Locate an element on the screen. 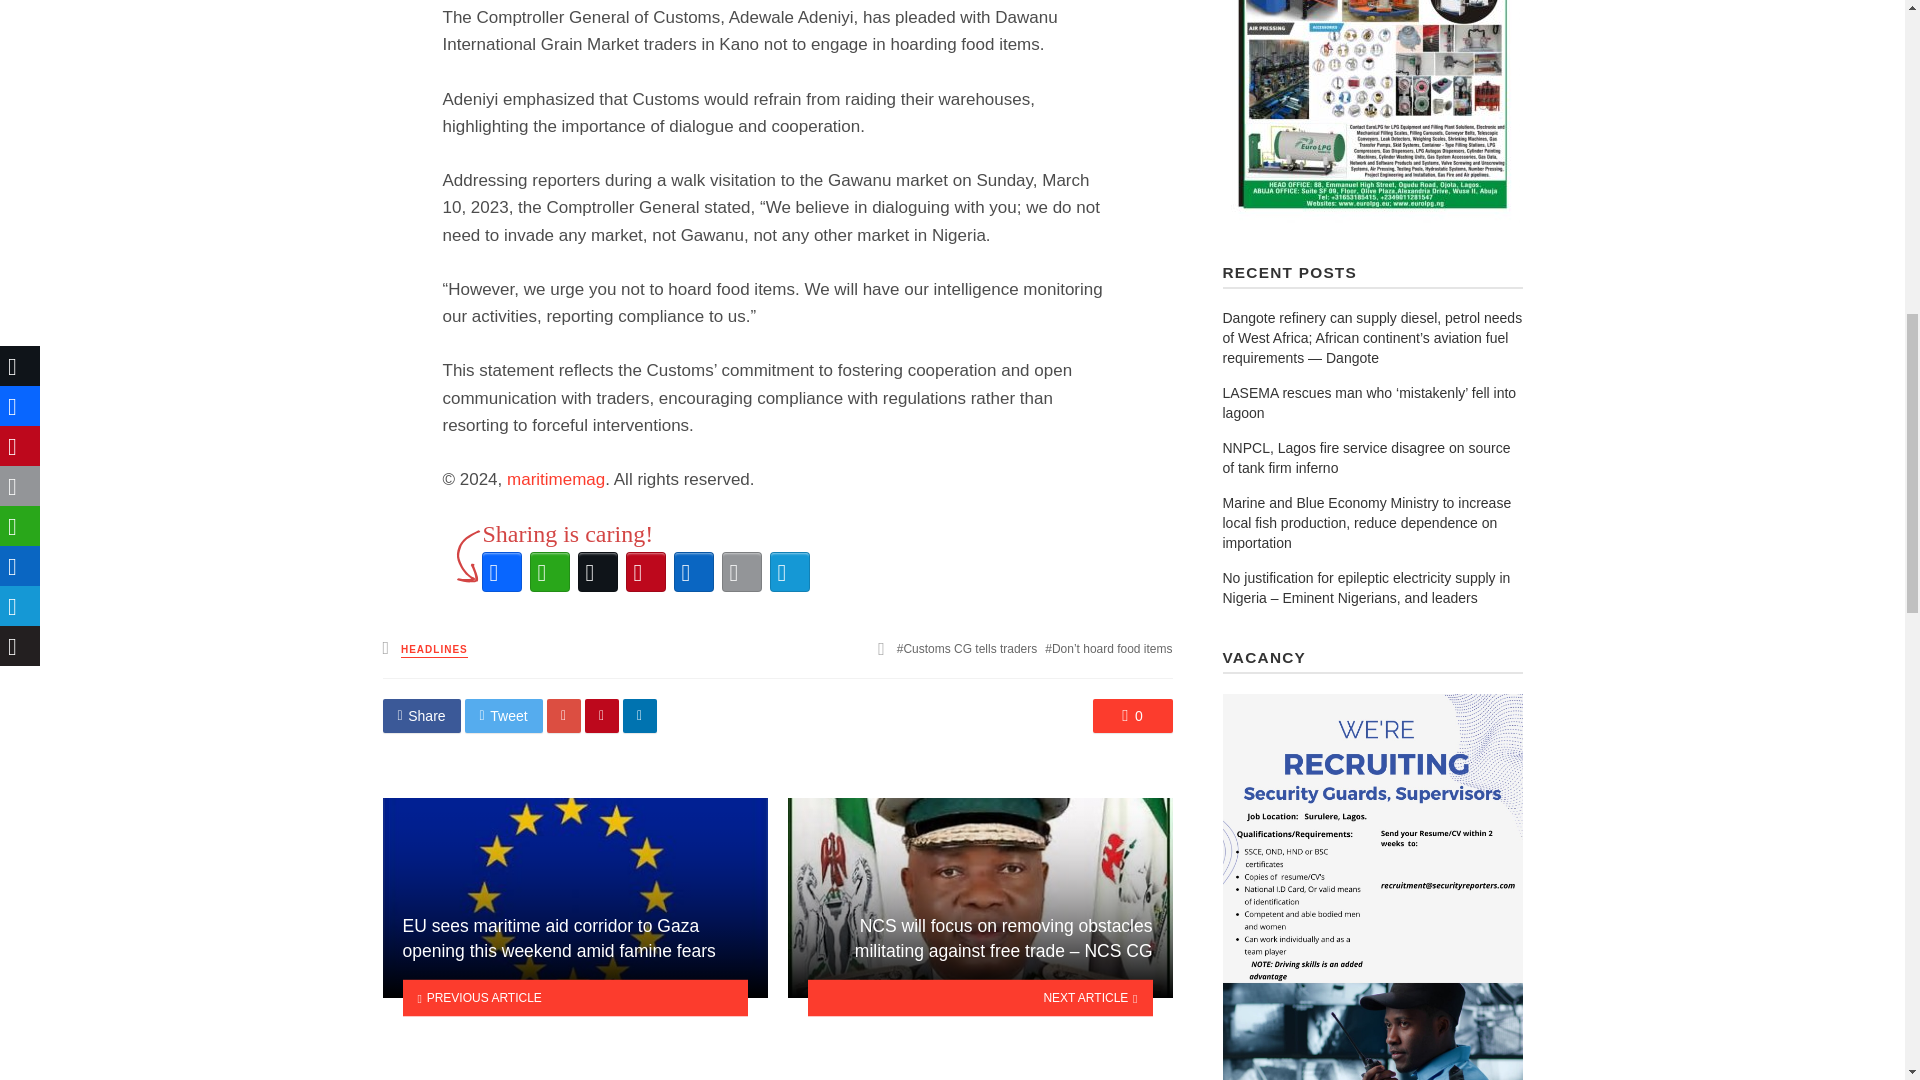  HEADLINES is located at coordinates (434, 650).